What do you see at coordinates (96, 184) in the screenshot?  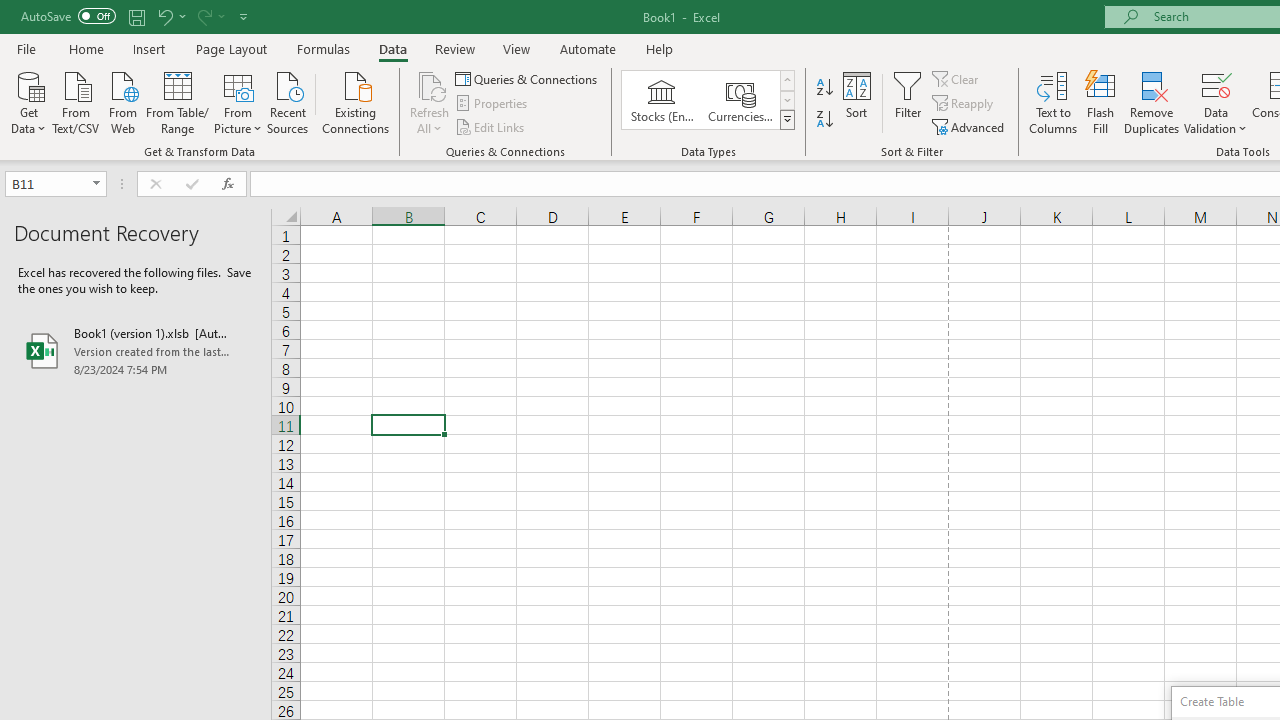 I see `Open` at bounding box center [96, 184].